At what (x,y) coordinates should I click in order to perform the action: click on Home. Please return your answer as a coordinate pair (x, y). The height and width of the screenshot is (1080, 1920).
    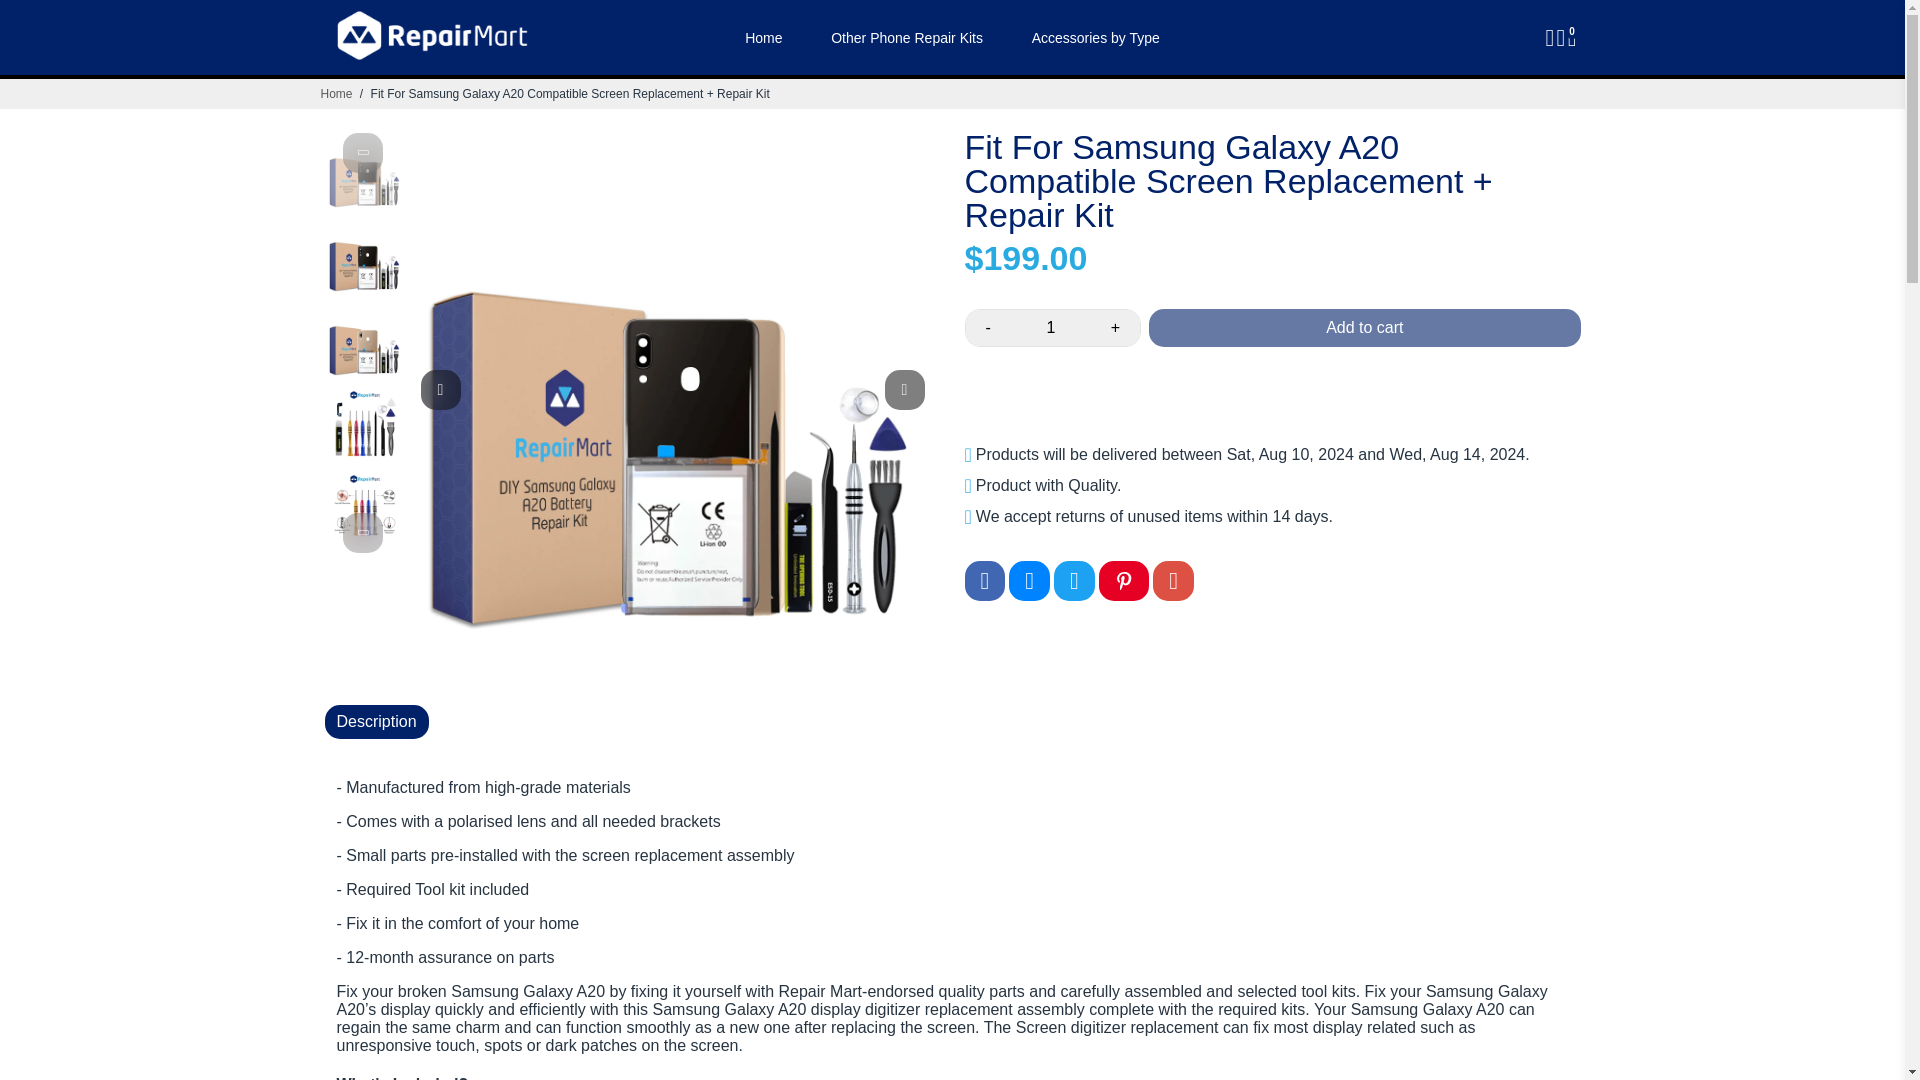
    Looking at the image, I should click on (336, 94).